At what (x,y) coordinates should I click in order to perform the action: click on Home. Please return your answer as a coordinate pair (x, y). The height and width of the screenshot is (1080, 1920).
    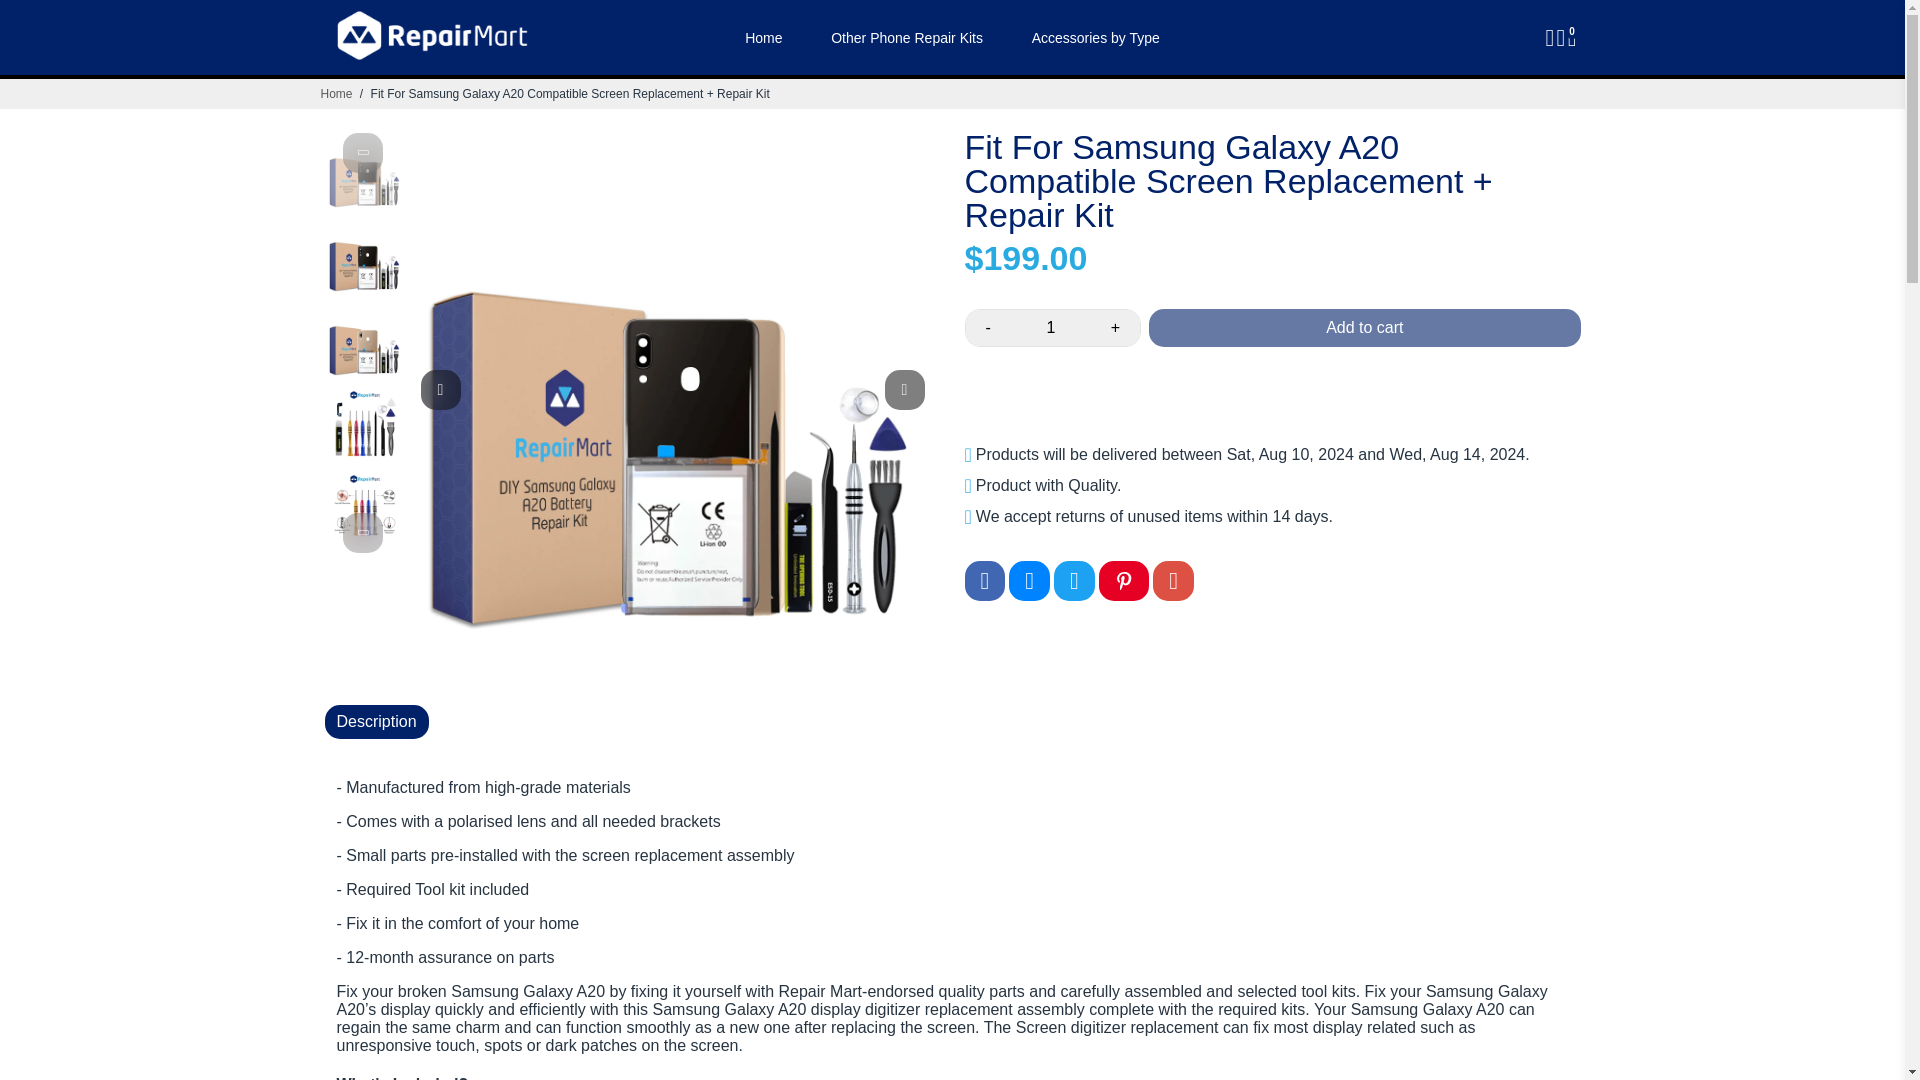
    Looking at the image, I should click on (336, 94).